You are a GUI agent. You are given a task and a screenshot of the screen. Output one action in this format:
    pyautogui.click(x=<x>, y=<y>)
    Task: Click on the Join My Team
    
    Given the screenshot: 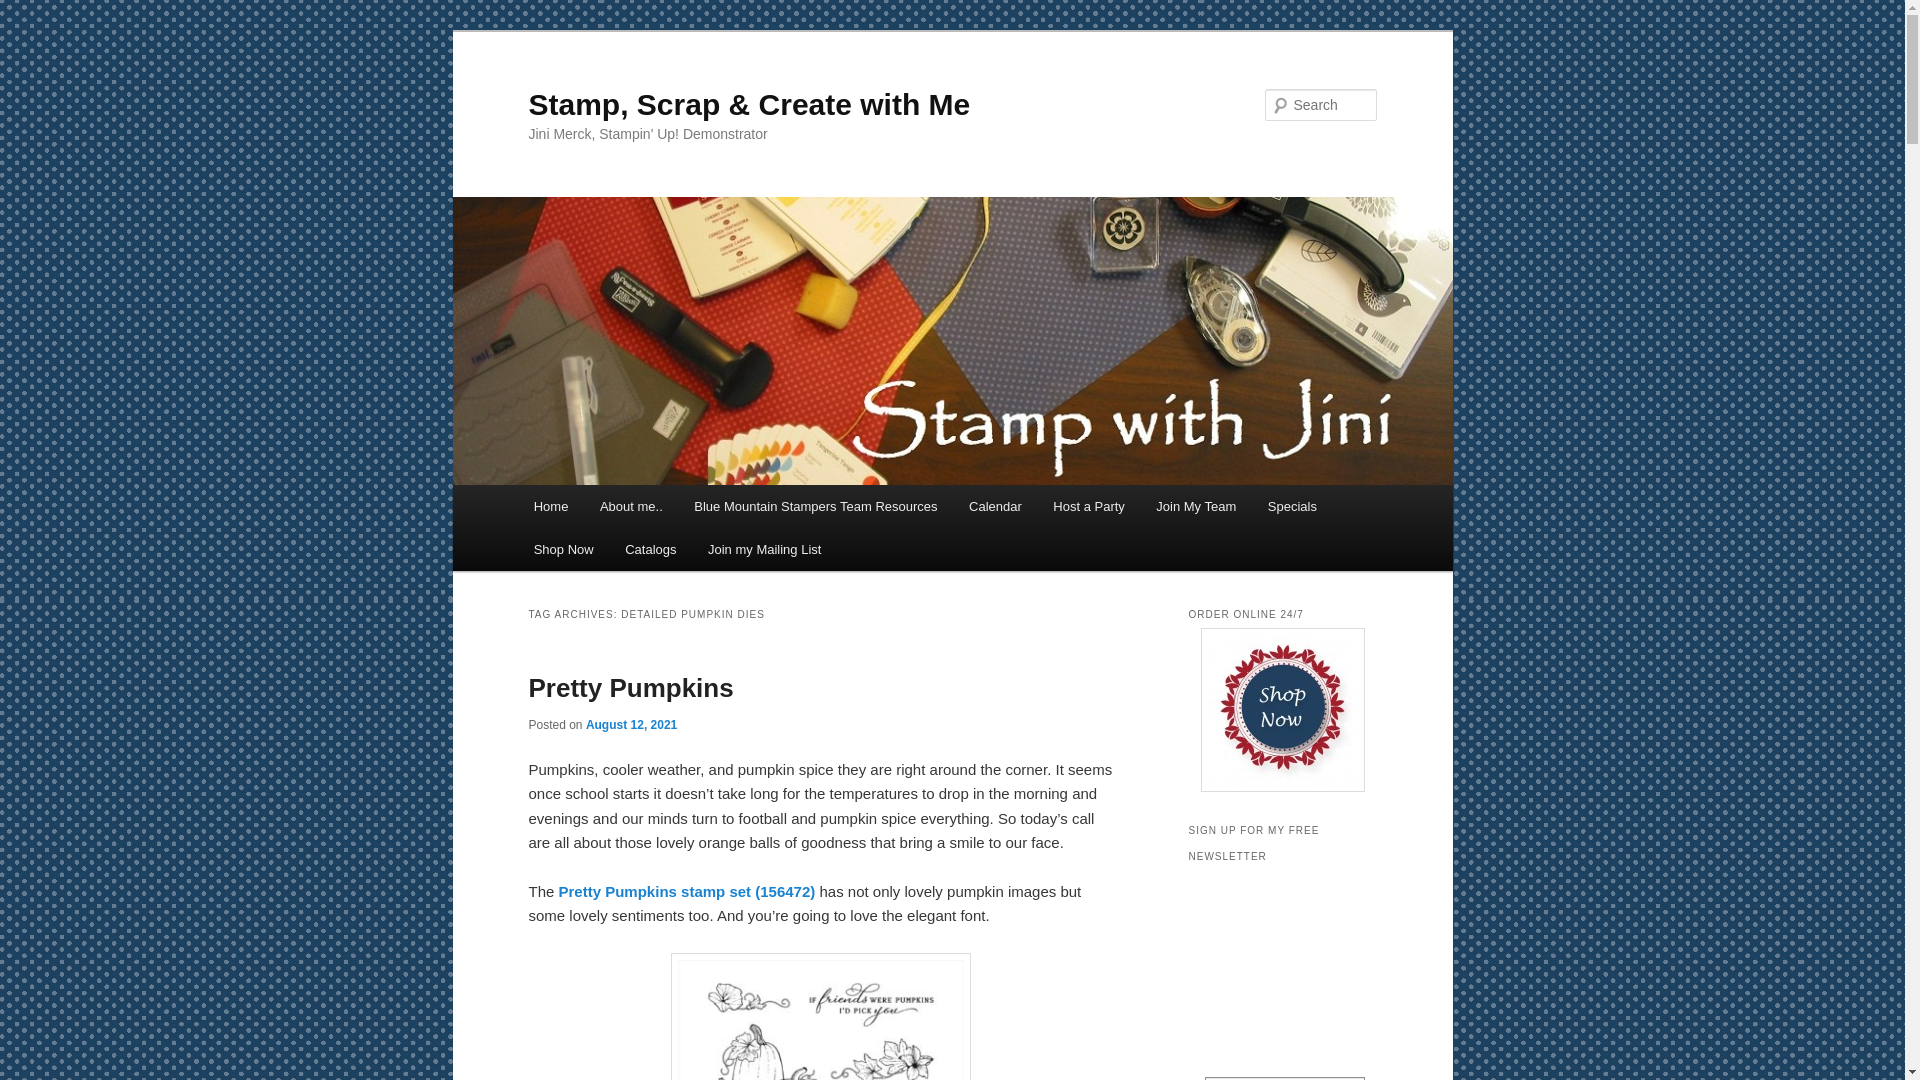 What is the action you would take?
    pyautogui.click(x=1196, y=506)
    